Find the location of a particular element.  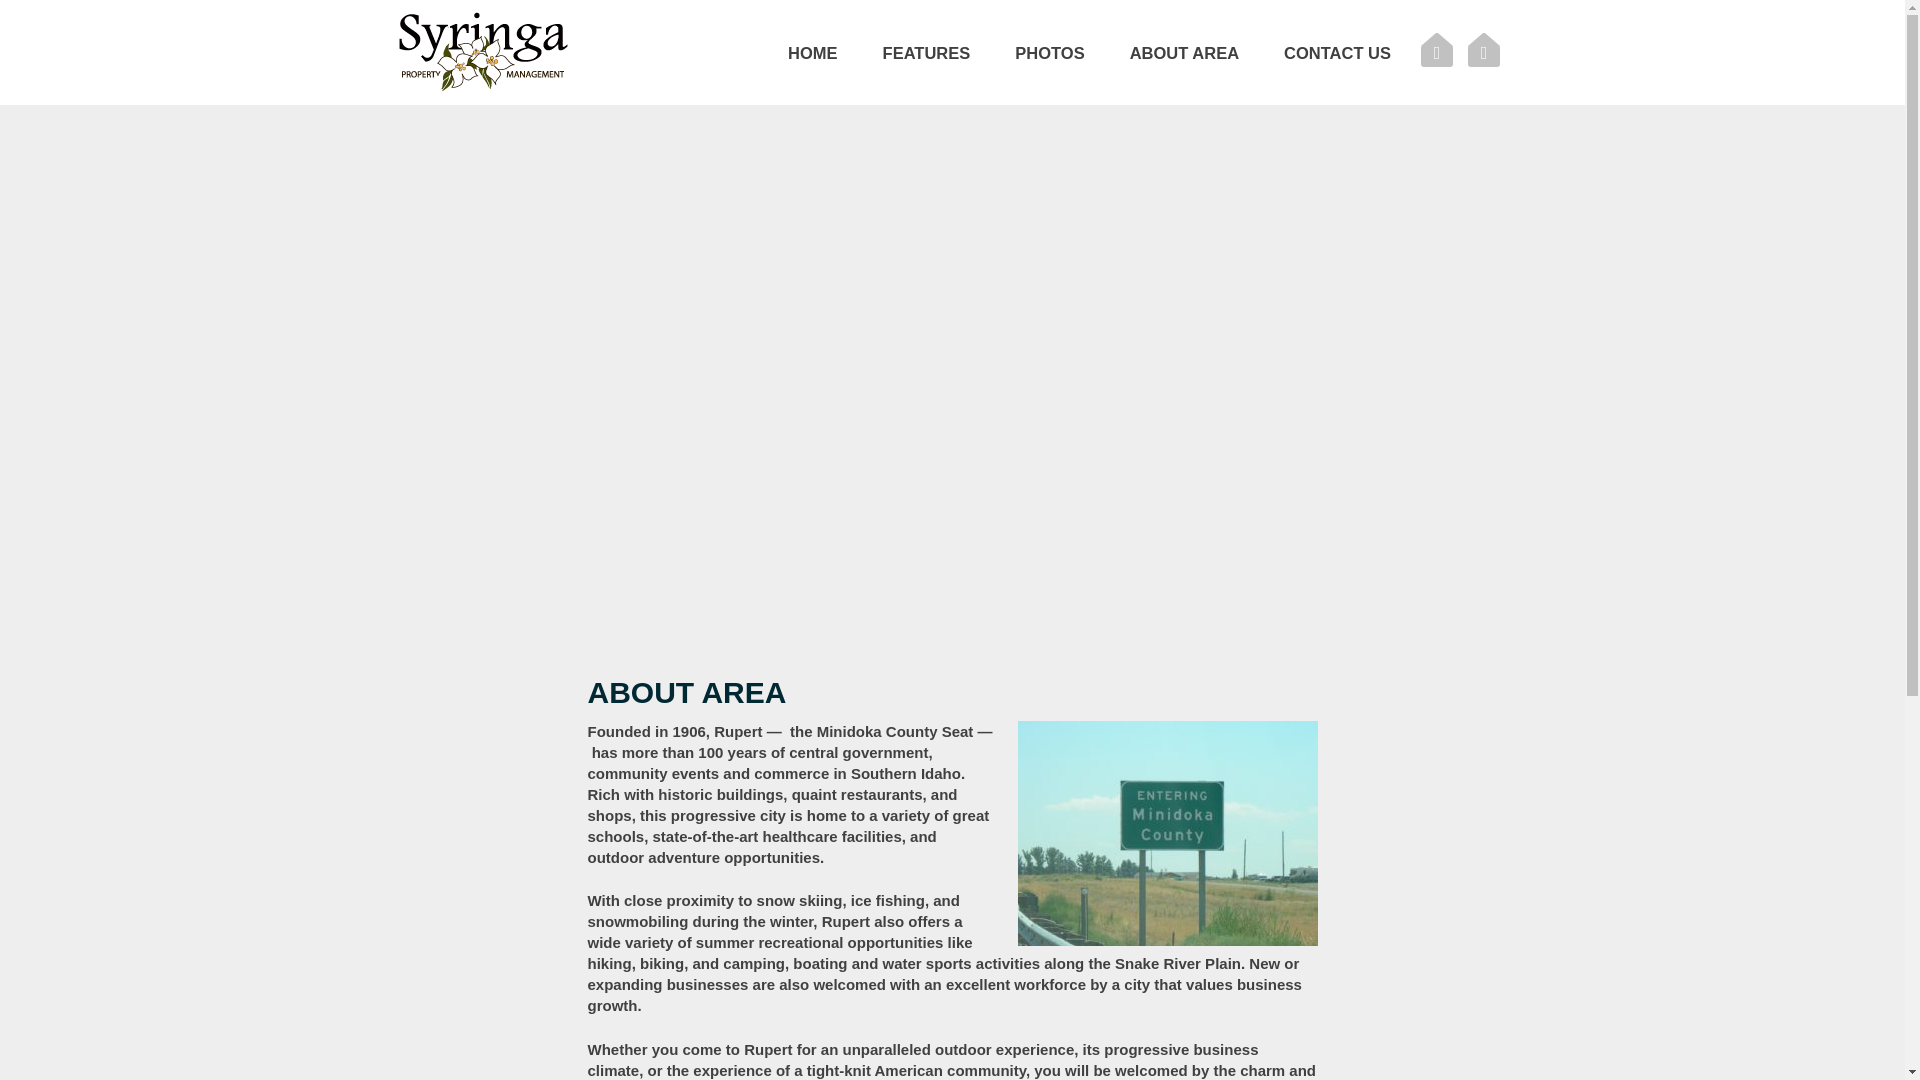

ABOUT AREA is located at coordinates (1184, 52).